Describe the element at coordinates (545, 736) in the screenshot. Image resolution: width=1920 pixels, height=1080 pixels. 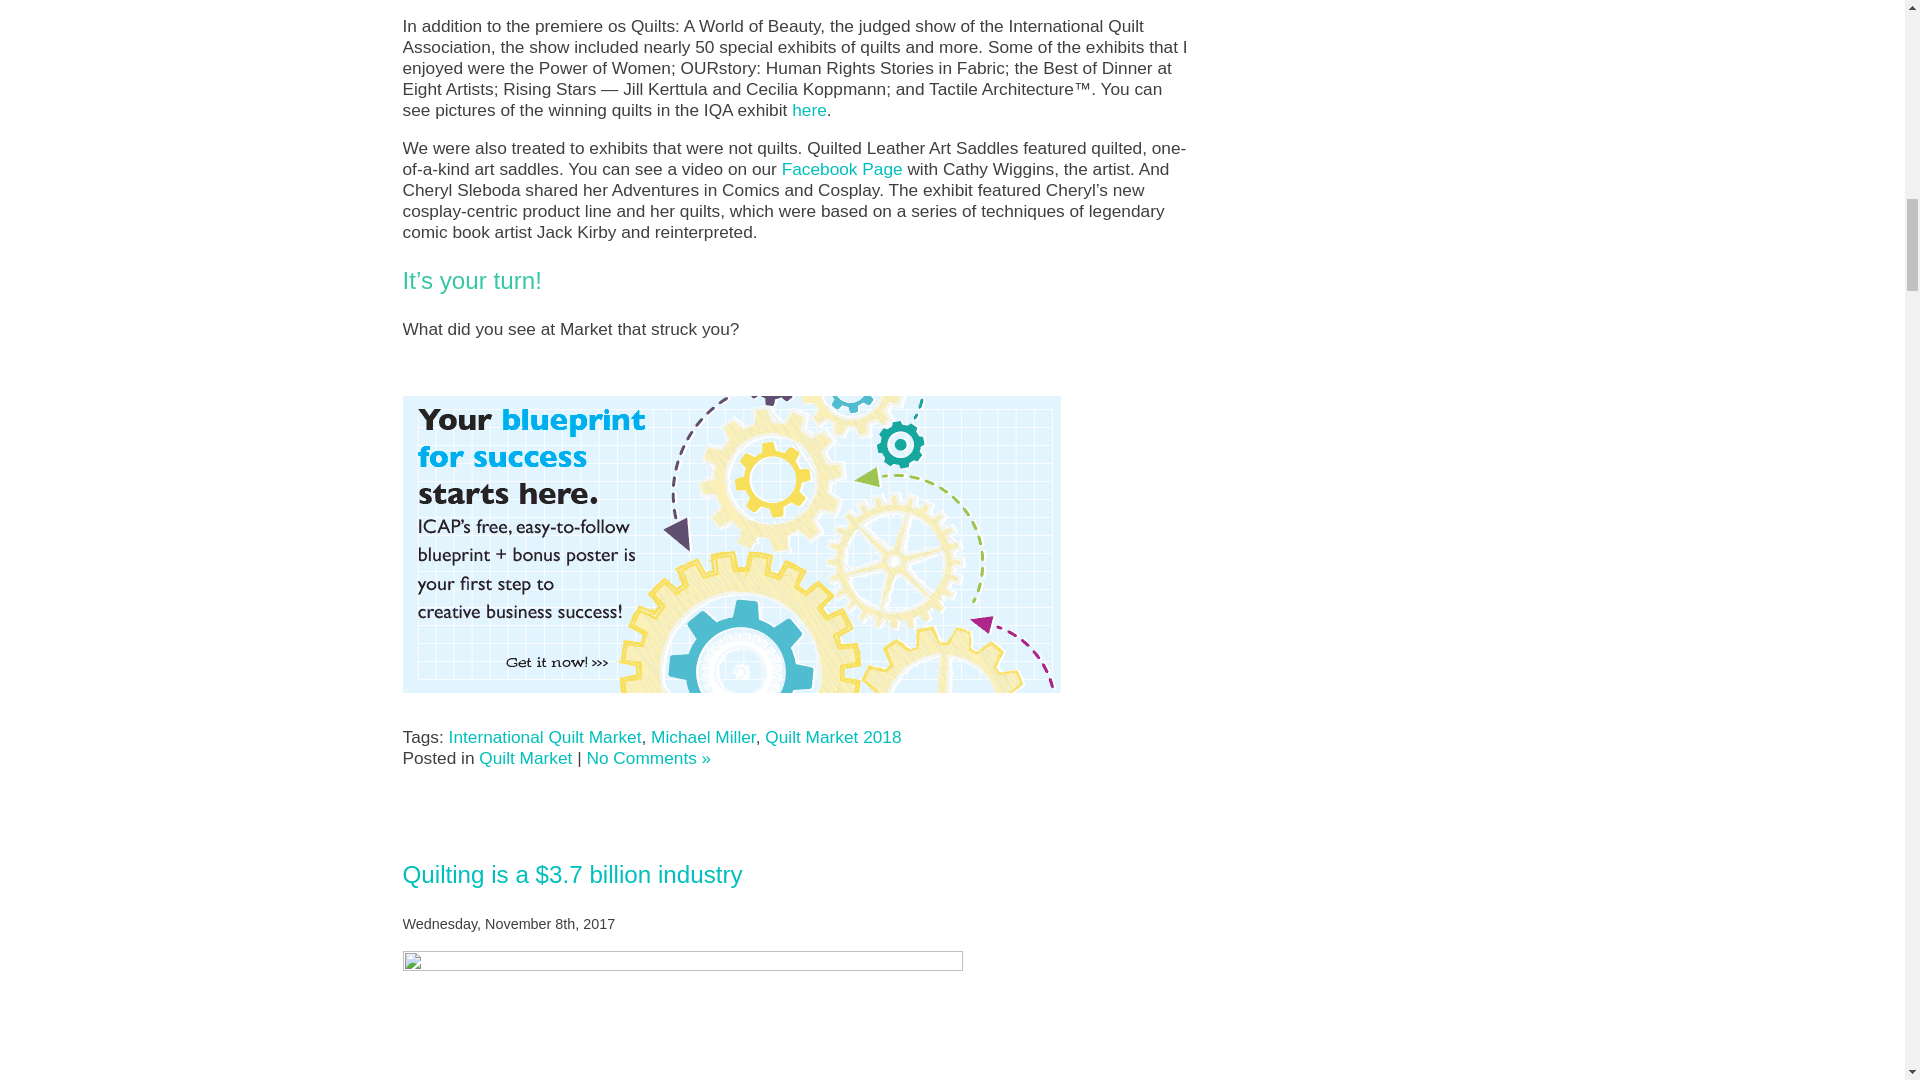
I see `International Quilt Market` at that location.